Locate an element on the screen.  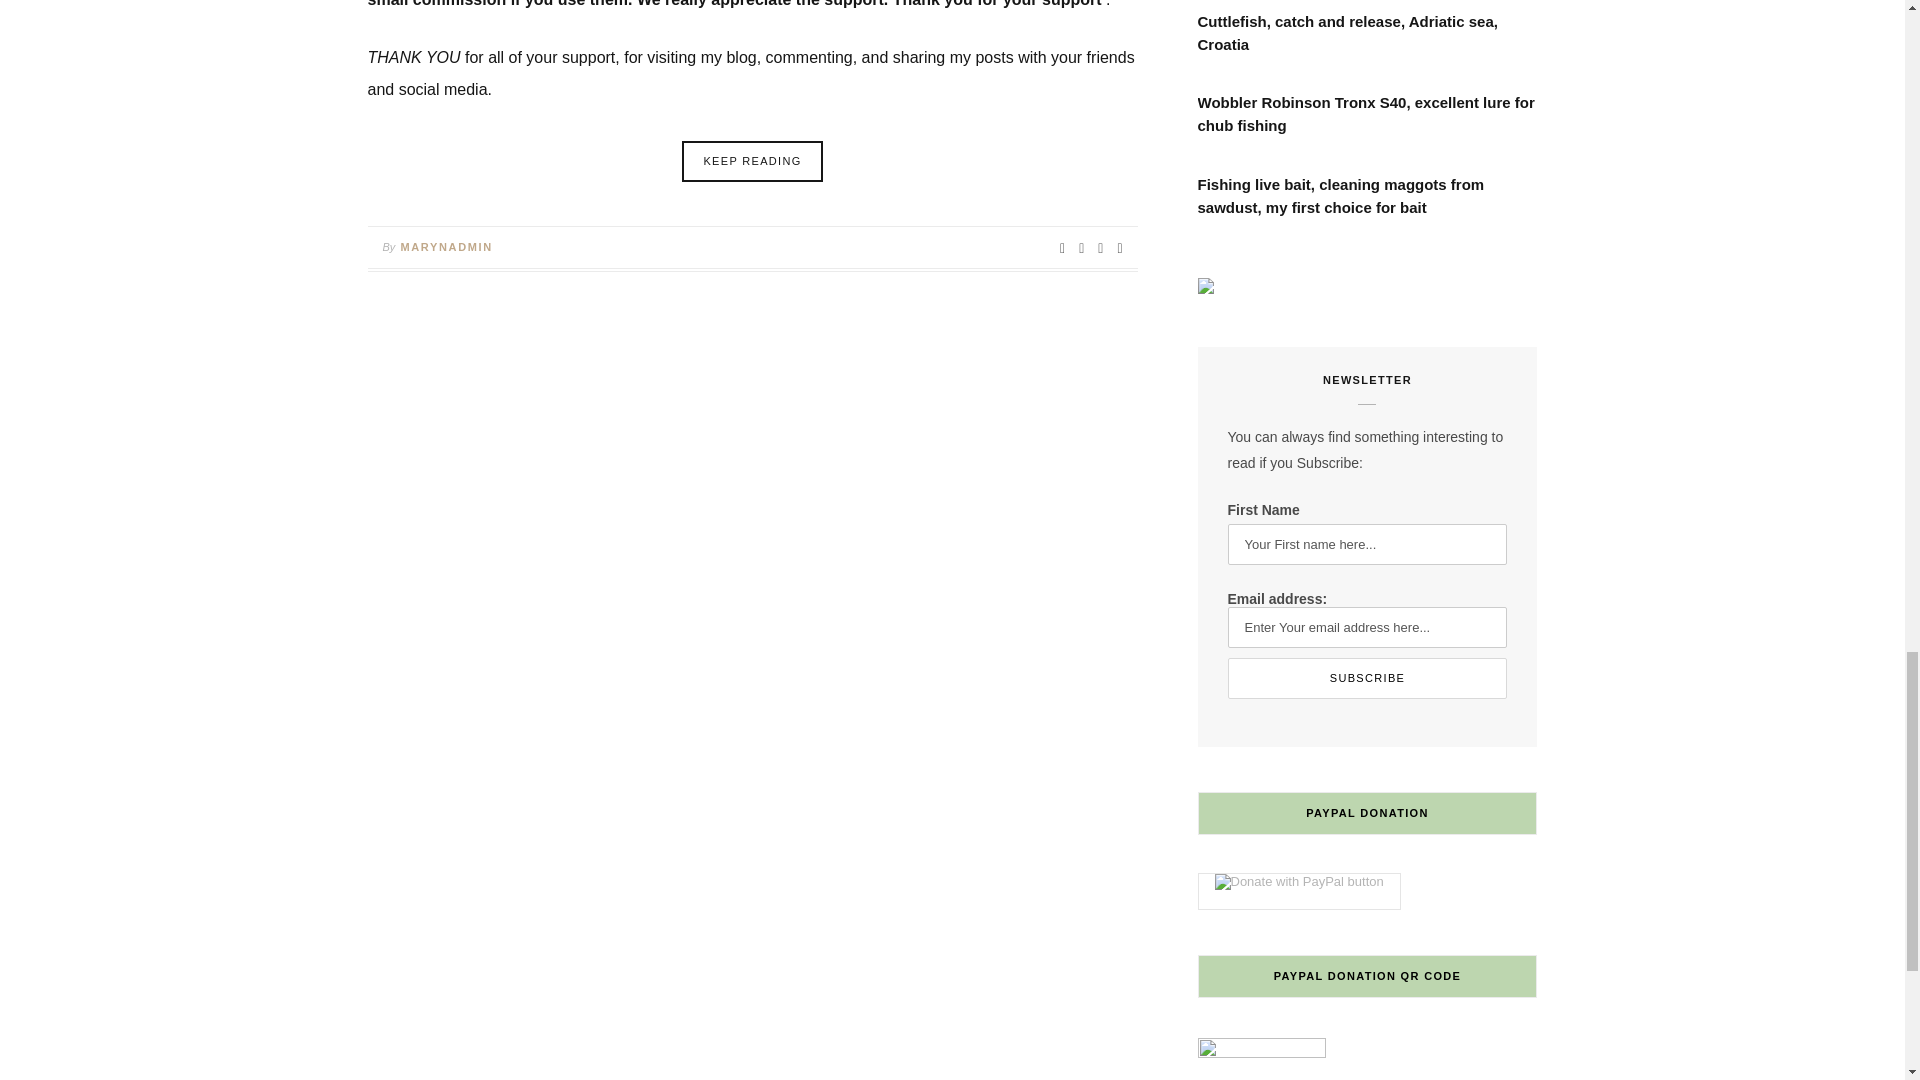
Posts by marynadmin is located at coordinates (445, 246).